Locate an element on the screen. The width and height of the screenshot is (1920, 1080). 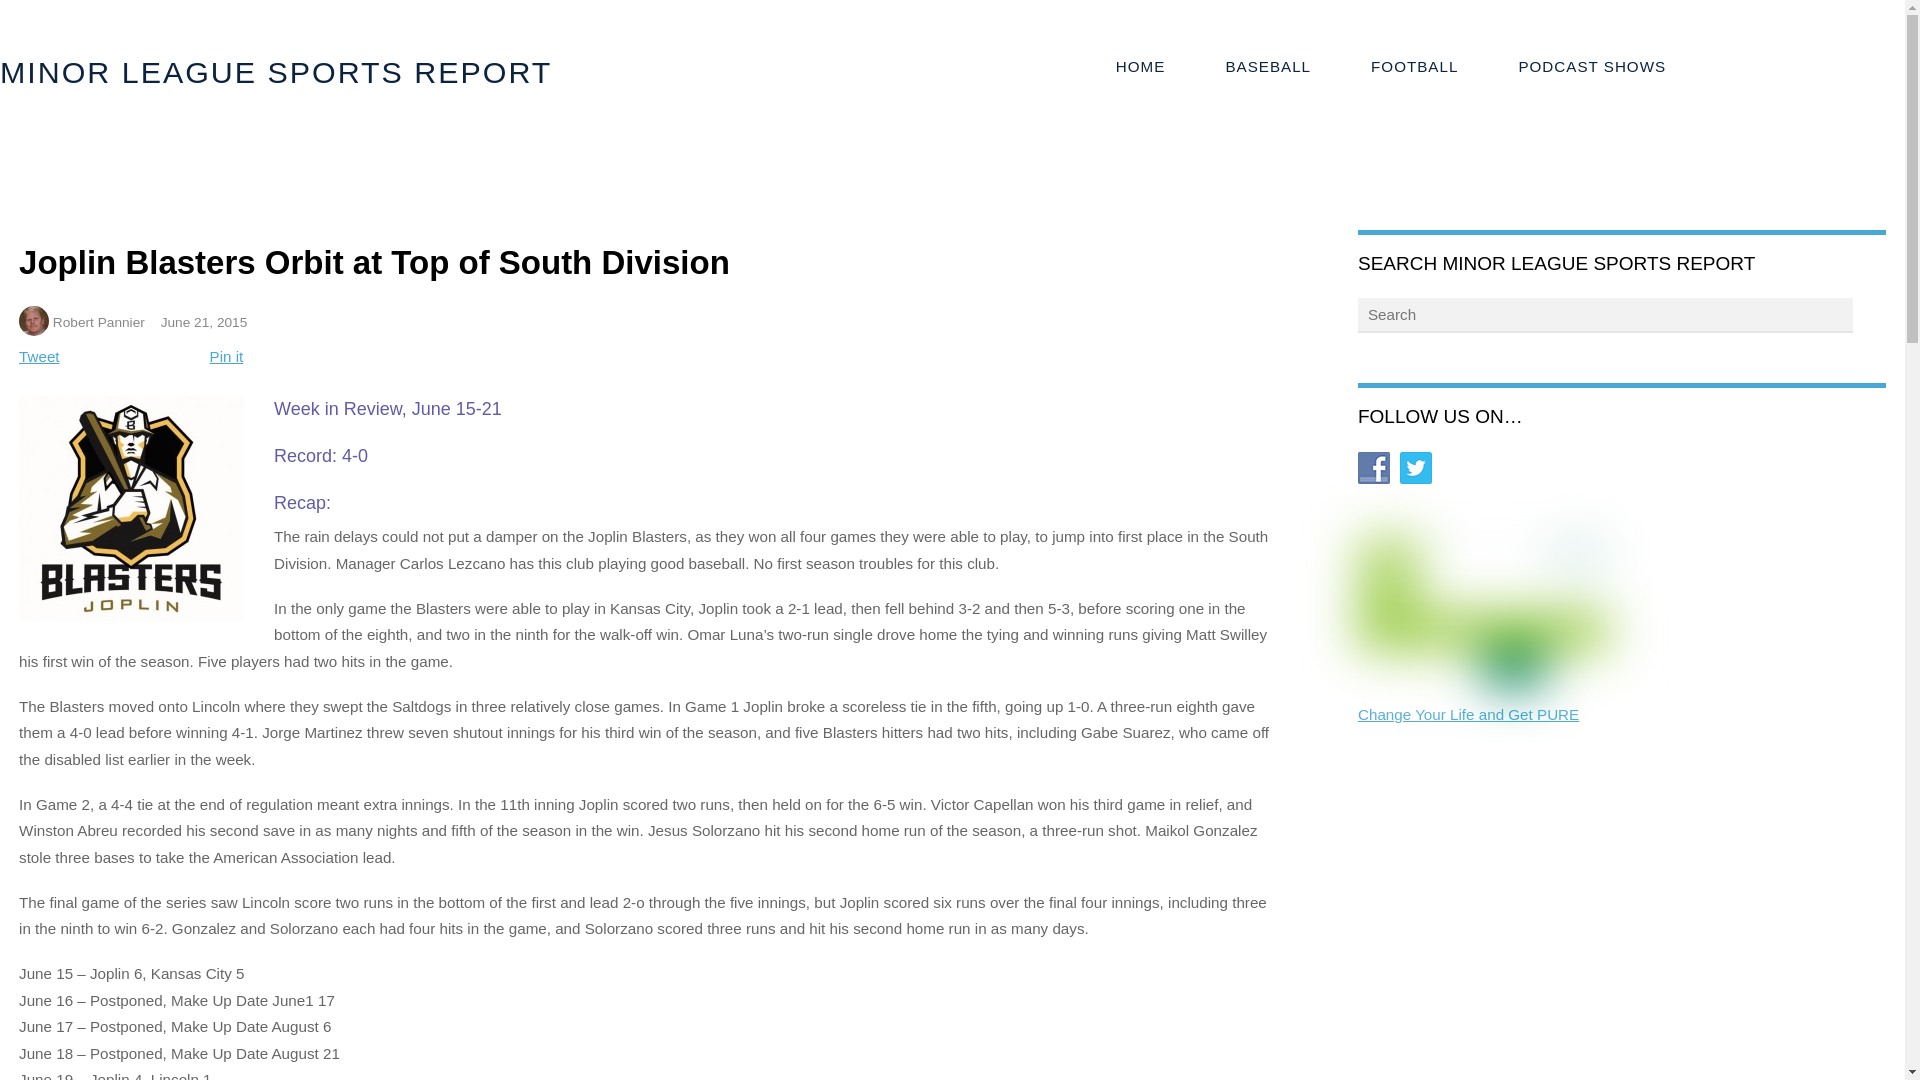
Follow Us On... Facebook is located at coordinates (1374, 468).